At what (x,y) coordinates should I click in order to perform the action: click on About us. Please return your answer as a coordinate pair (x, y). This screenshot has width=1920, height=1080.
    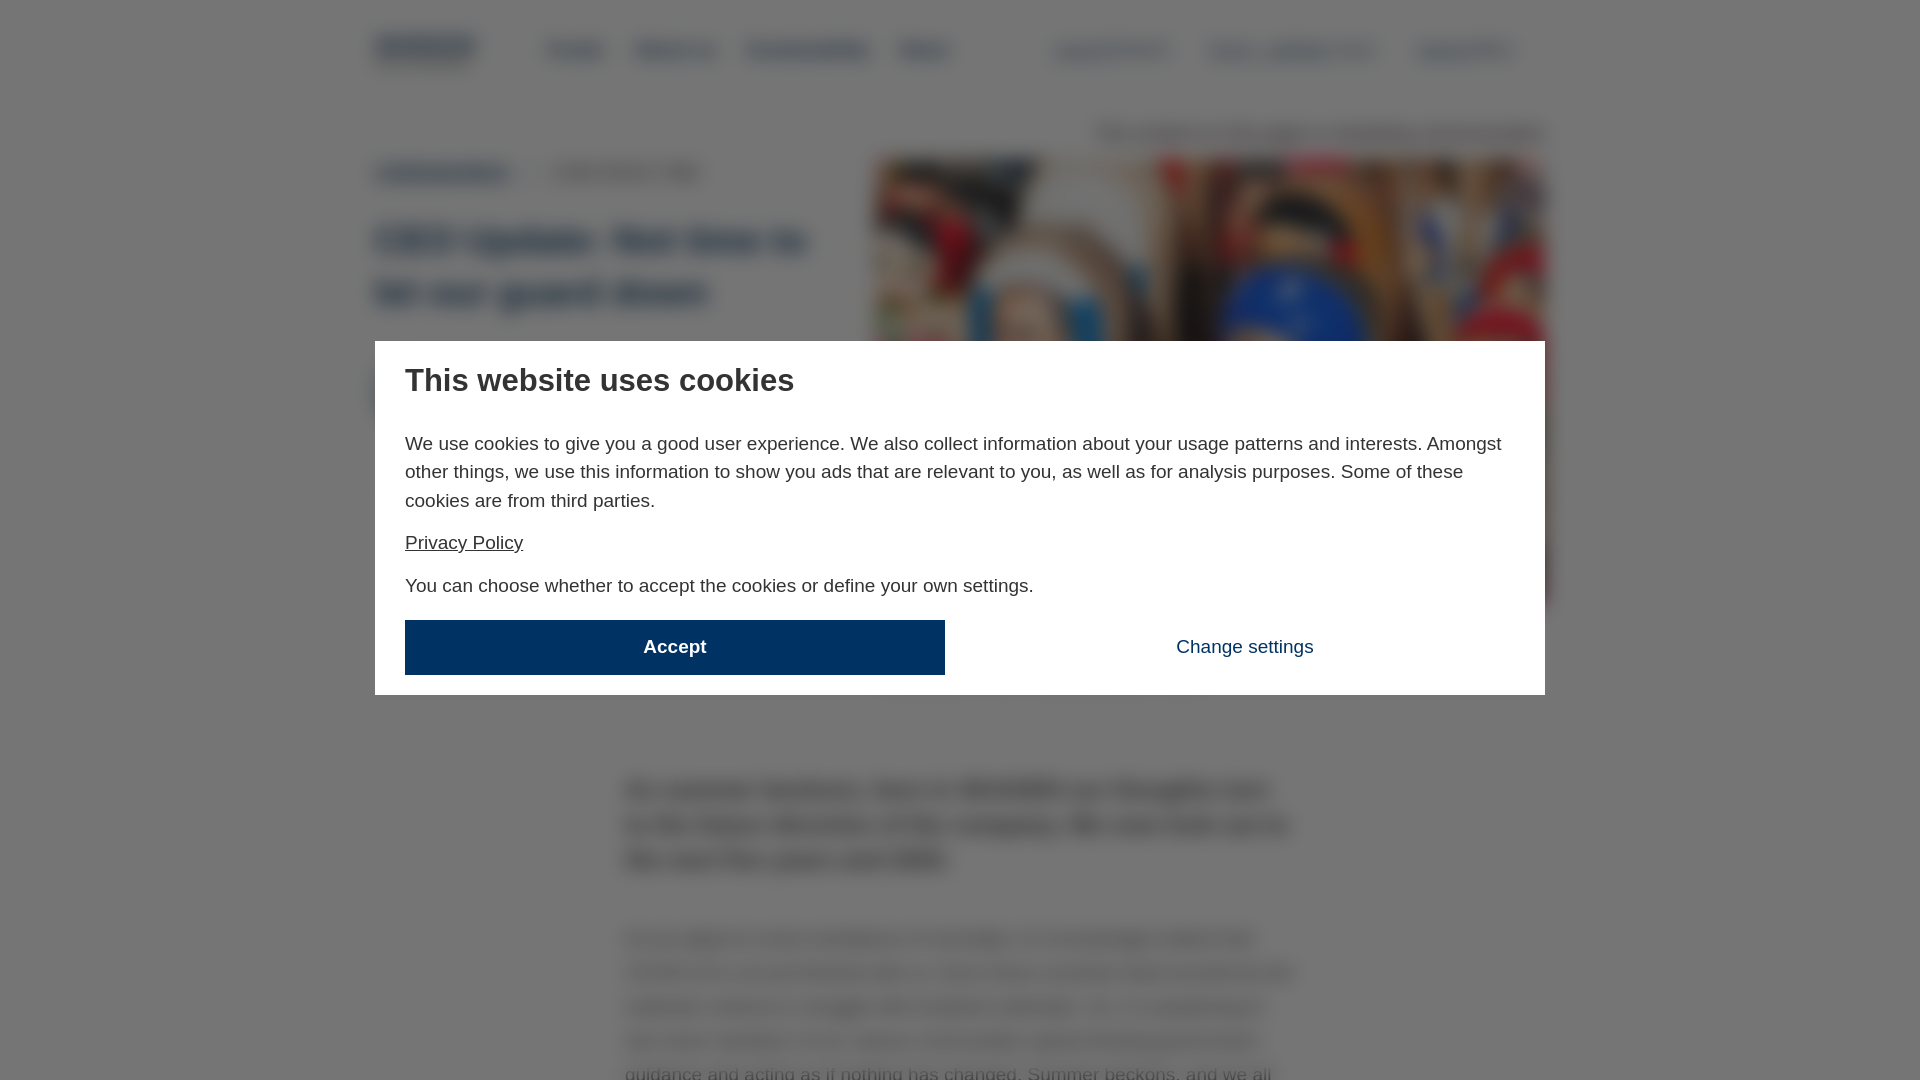
    Looking at the image, I should click on (1112, 49).